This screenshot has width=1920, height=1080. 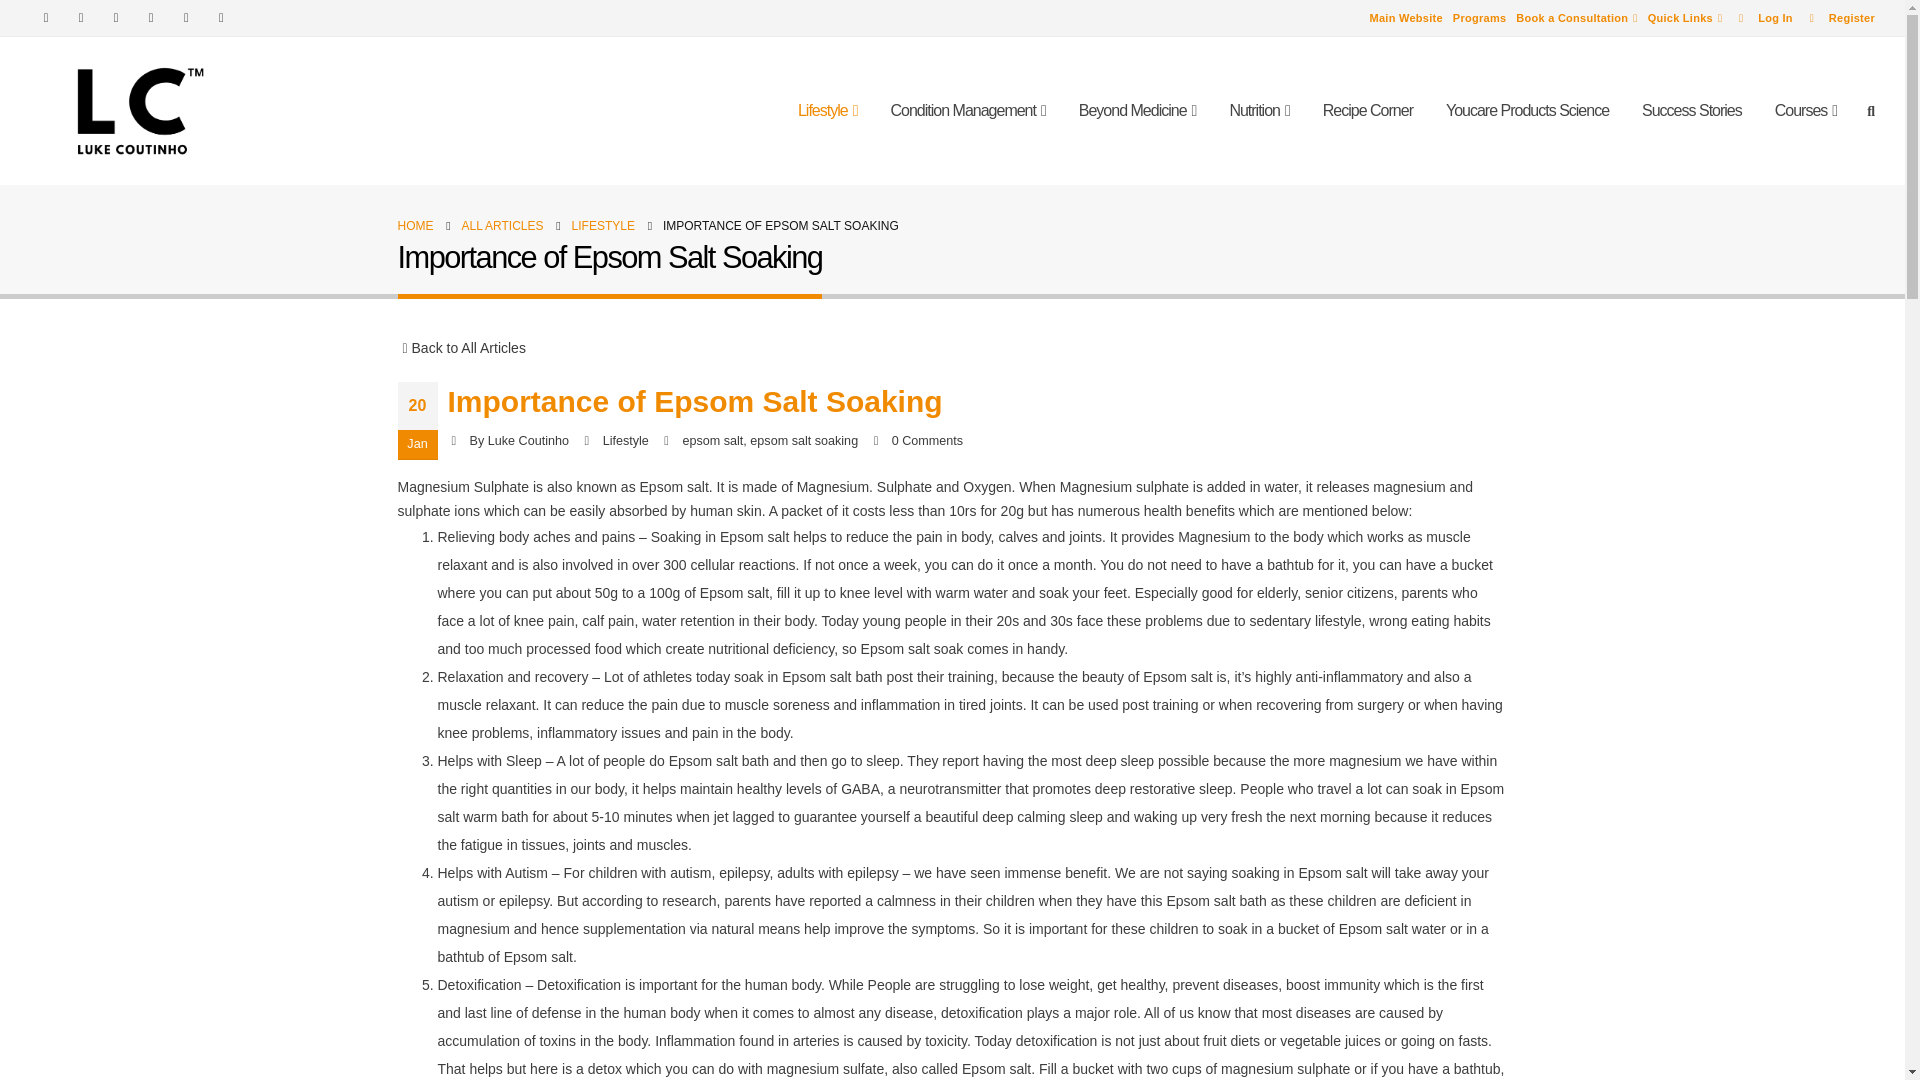 What do you see at coordinates (928, 441) in the screenshot?
I see `0 Comments` at bounding box center [928, 441].